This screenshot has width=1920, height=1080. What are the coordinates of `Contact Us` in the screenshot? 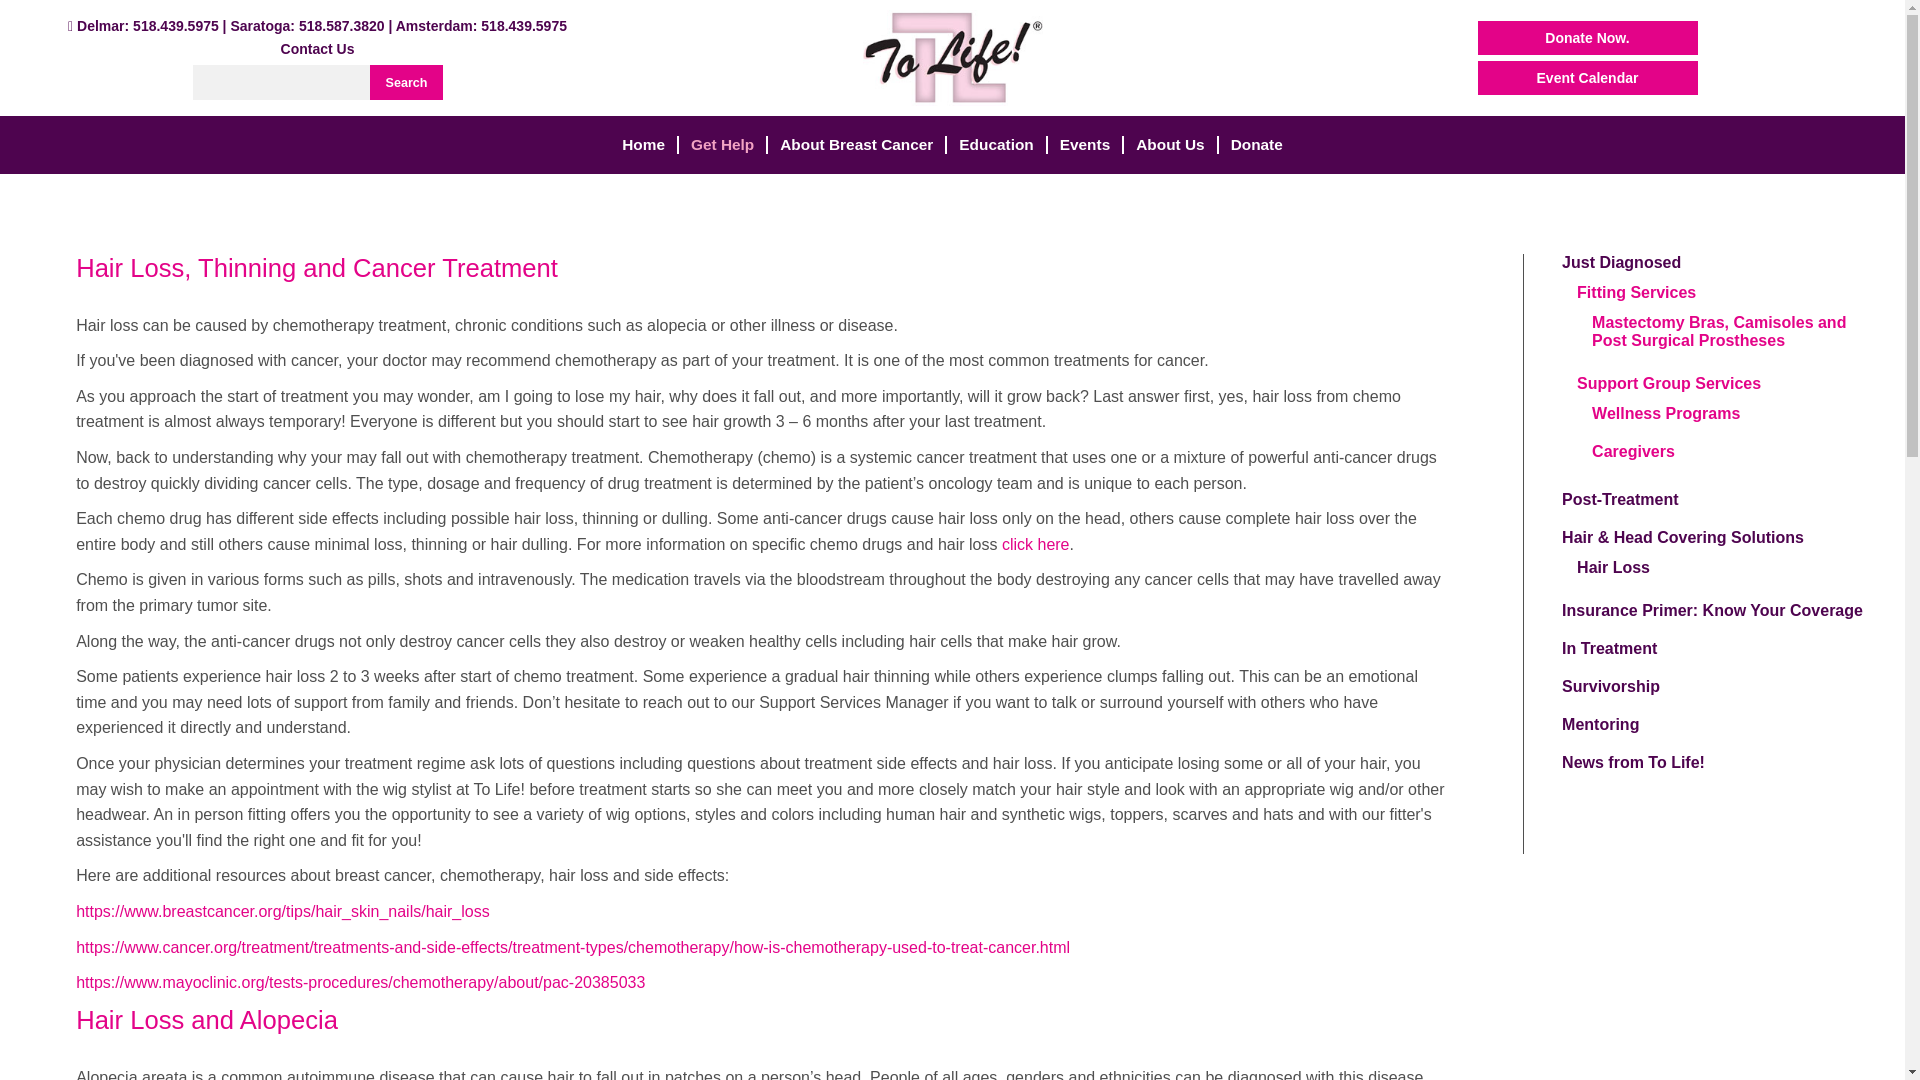 It's located at (318, 49).